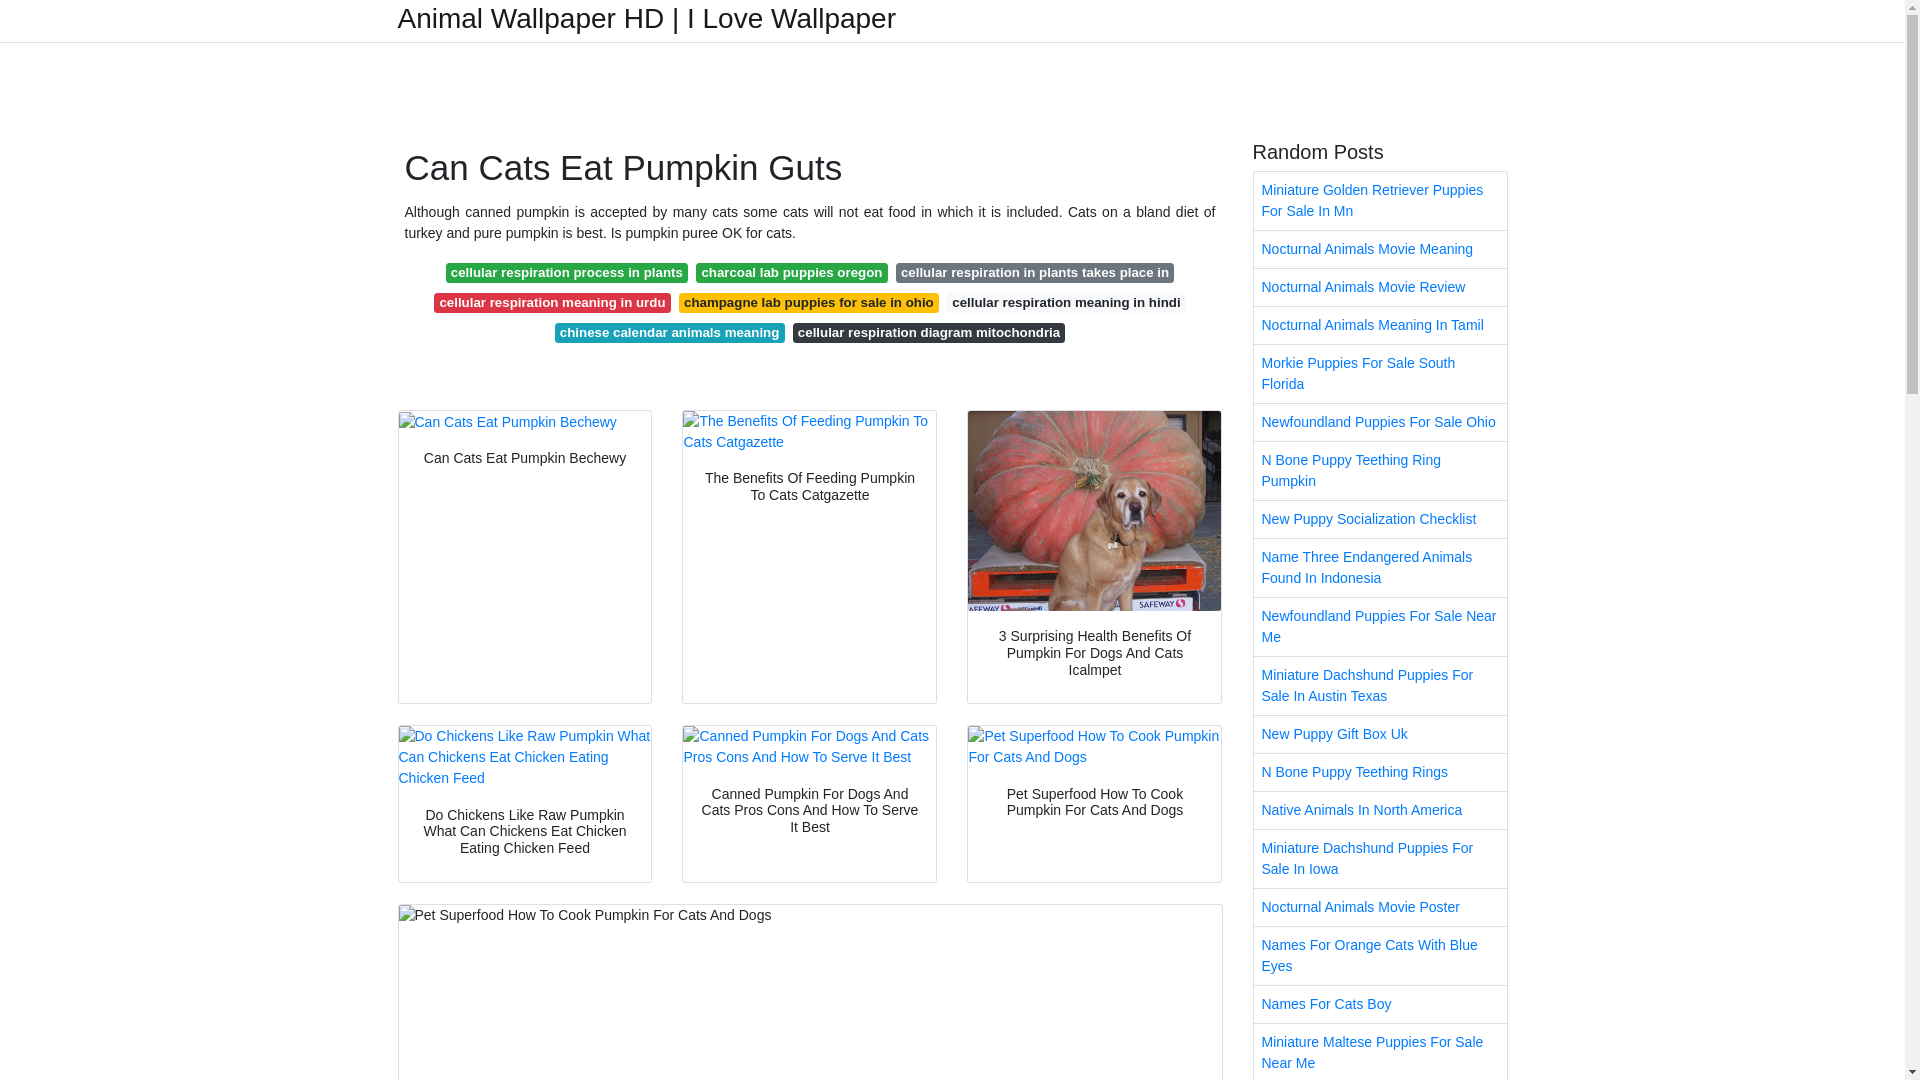 This screenshot has width=1920, height=1080. What do you see at coordinates (1380, 470) in the screenshot?
I see `N Bone Puppy Teething Ring Pumpkin` at bounding box center [1380, 470].